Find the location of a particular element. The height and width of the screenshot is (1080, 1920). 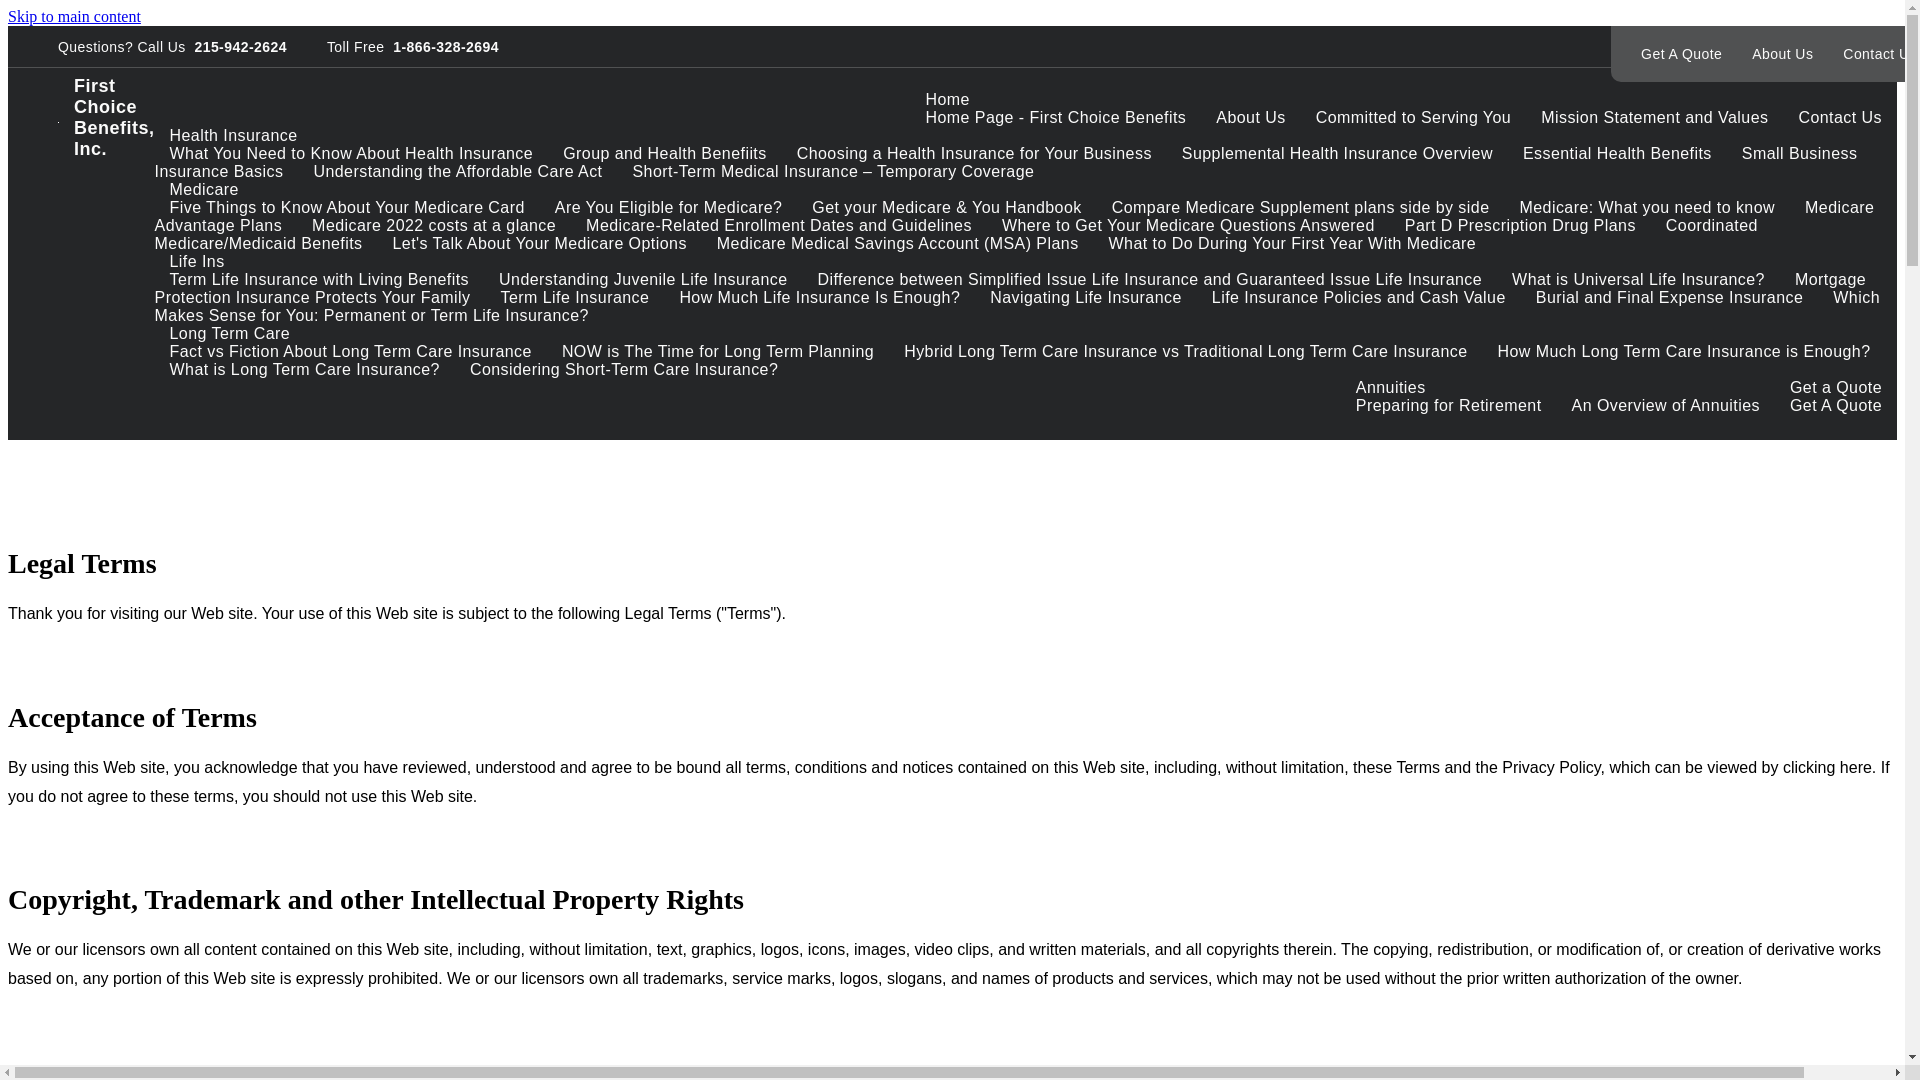

Preparing for Retirement is located at coordinates (1449, 406).